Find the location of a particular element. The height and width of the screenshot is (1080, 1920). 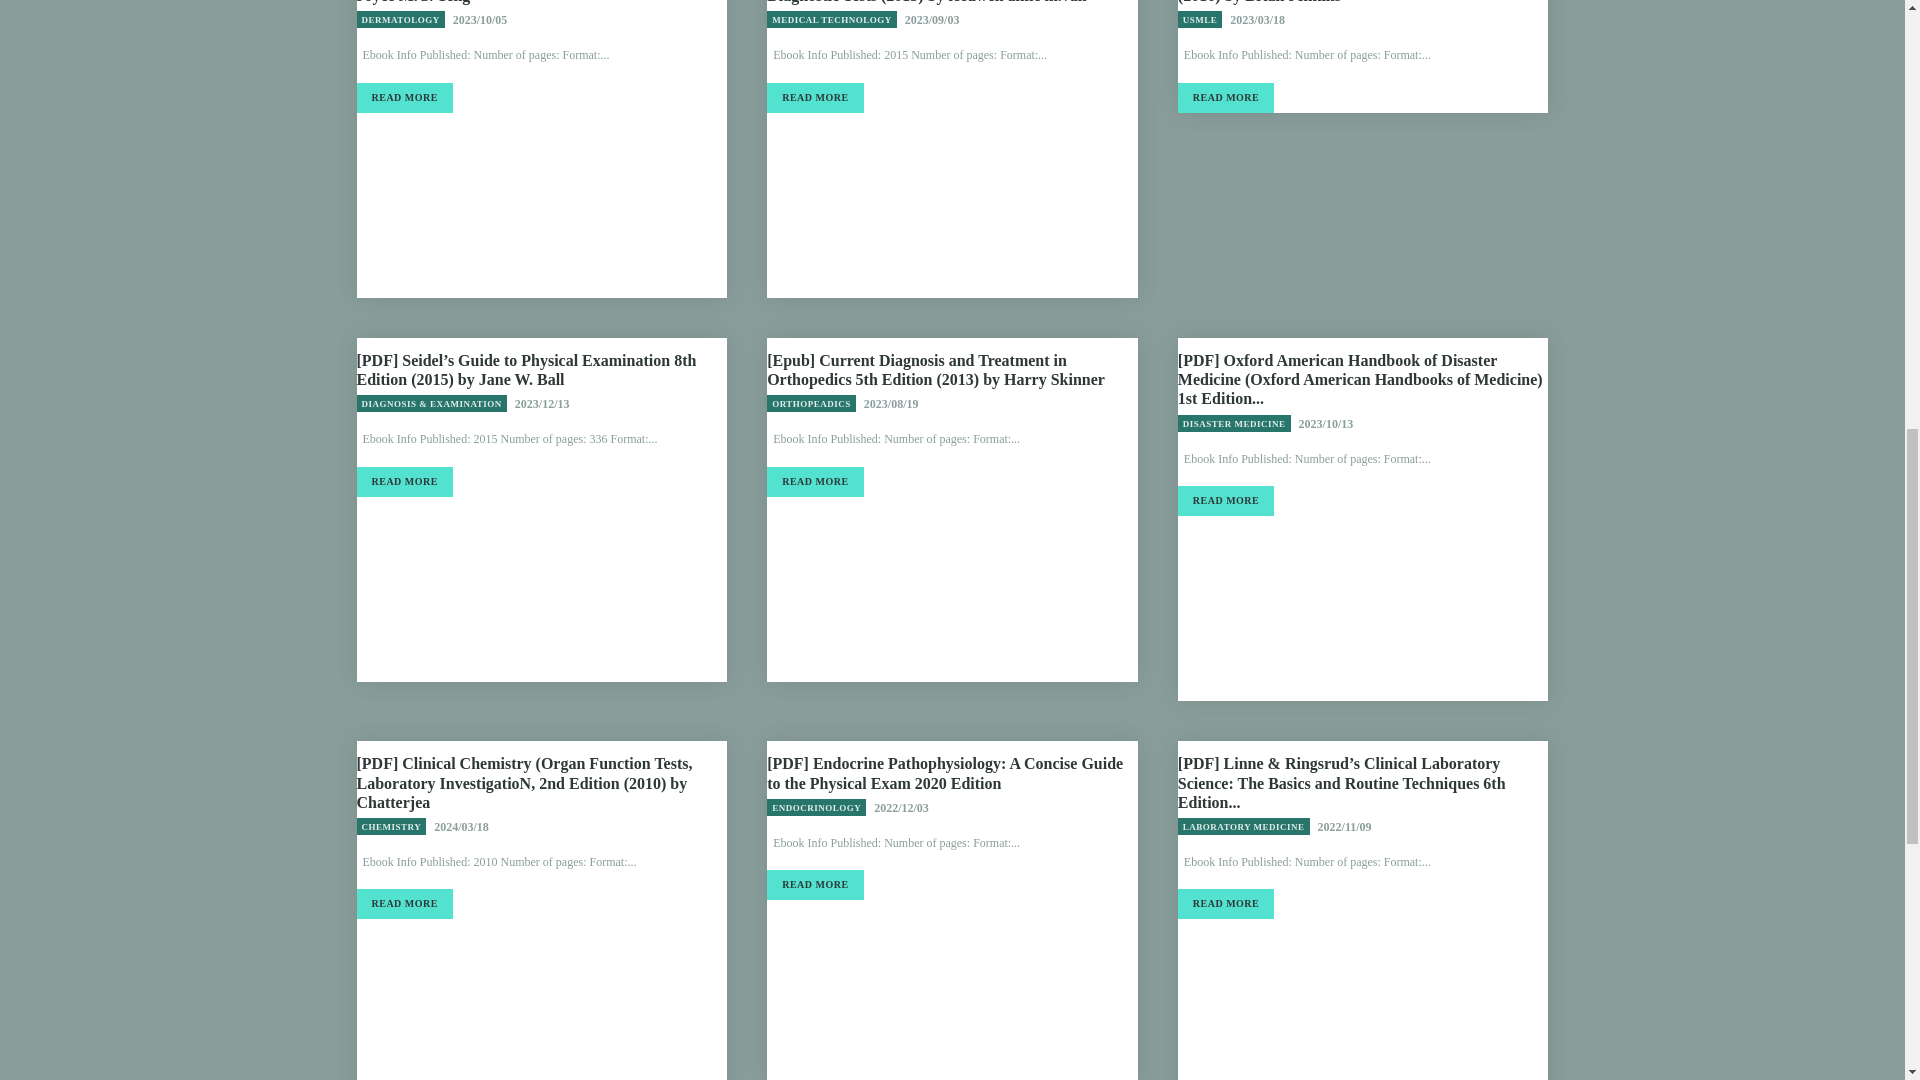

Read more is located at coordinates (814, 98).